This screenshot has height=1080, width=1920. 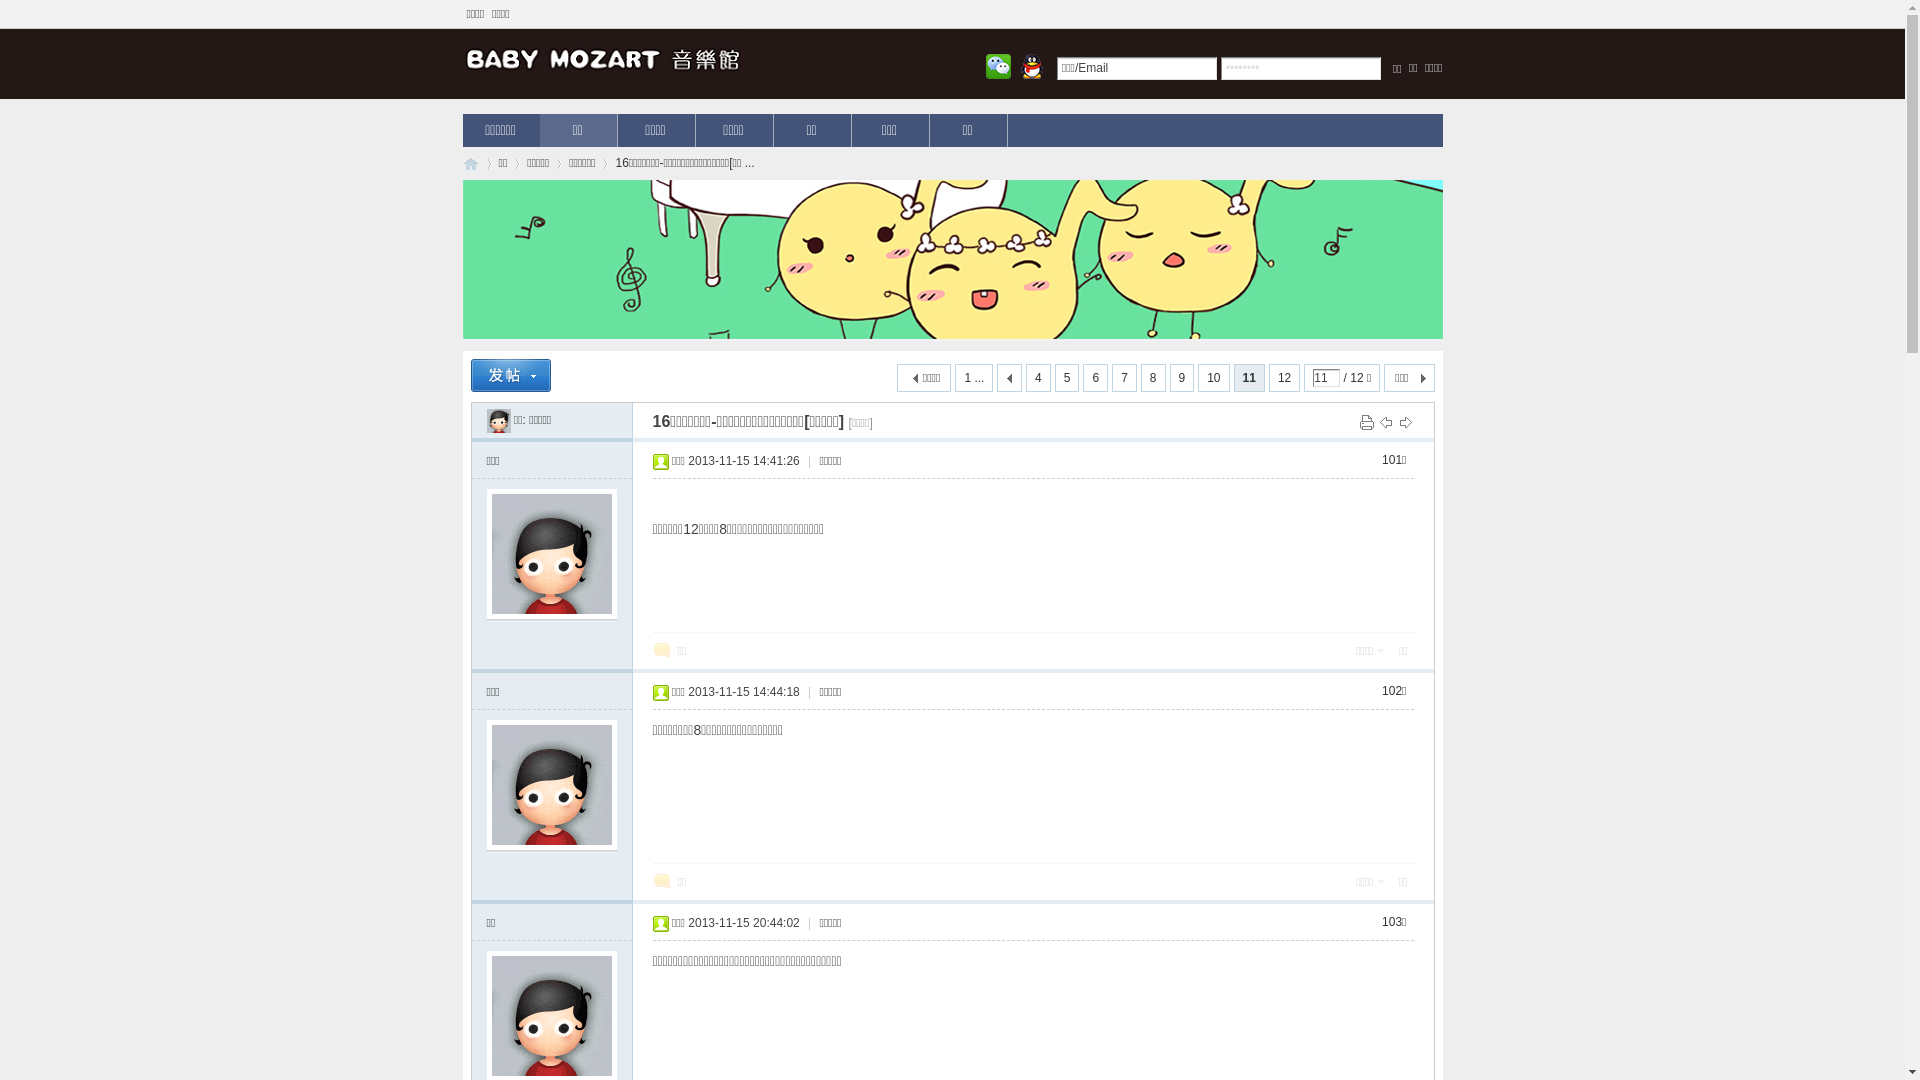 What do you see at coordinates (1124, 378) in the screenshot?
I see `7` at bounding box center [1124, 378].